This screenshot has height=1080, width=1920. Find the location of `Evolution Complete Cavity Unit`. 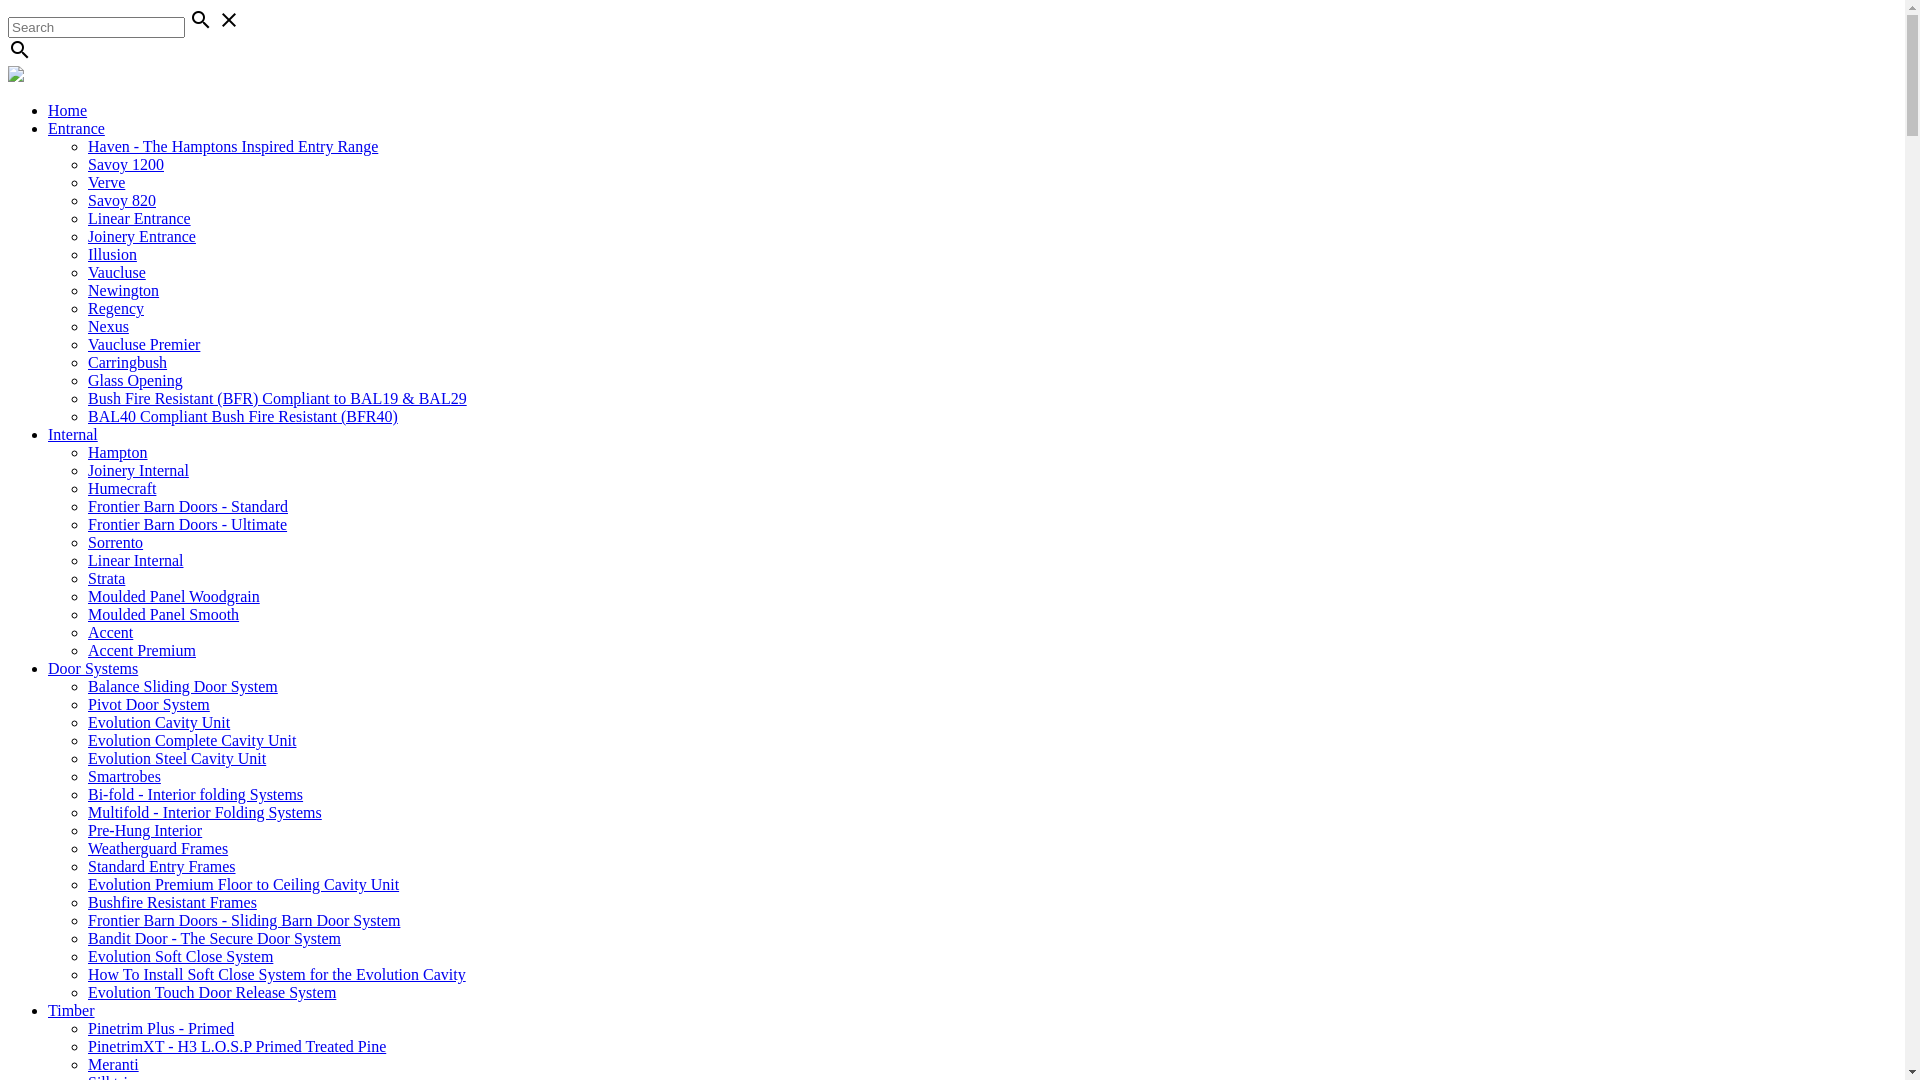

Evolution Complete Cavity Unit is located at coordinates (192, 740).